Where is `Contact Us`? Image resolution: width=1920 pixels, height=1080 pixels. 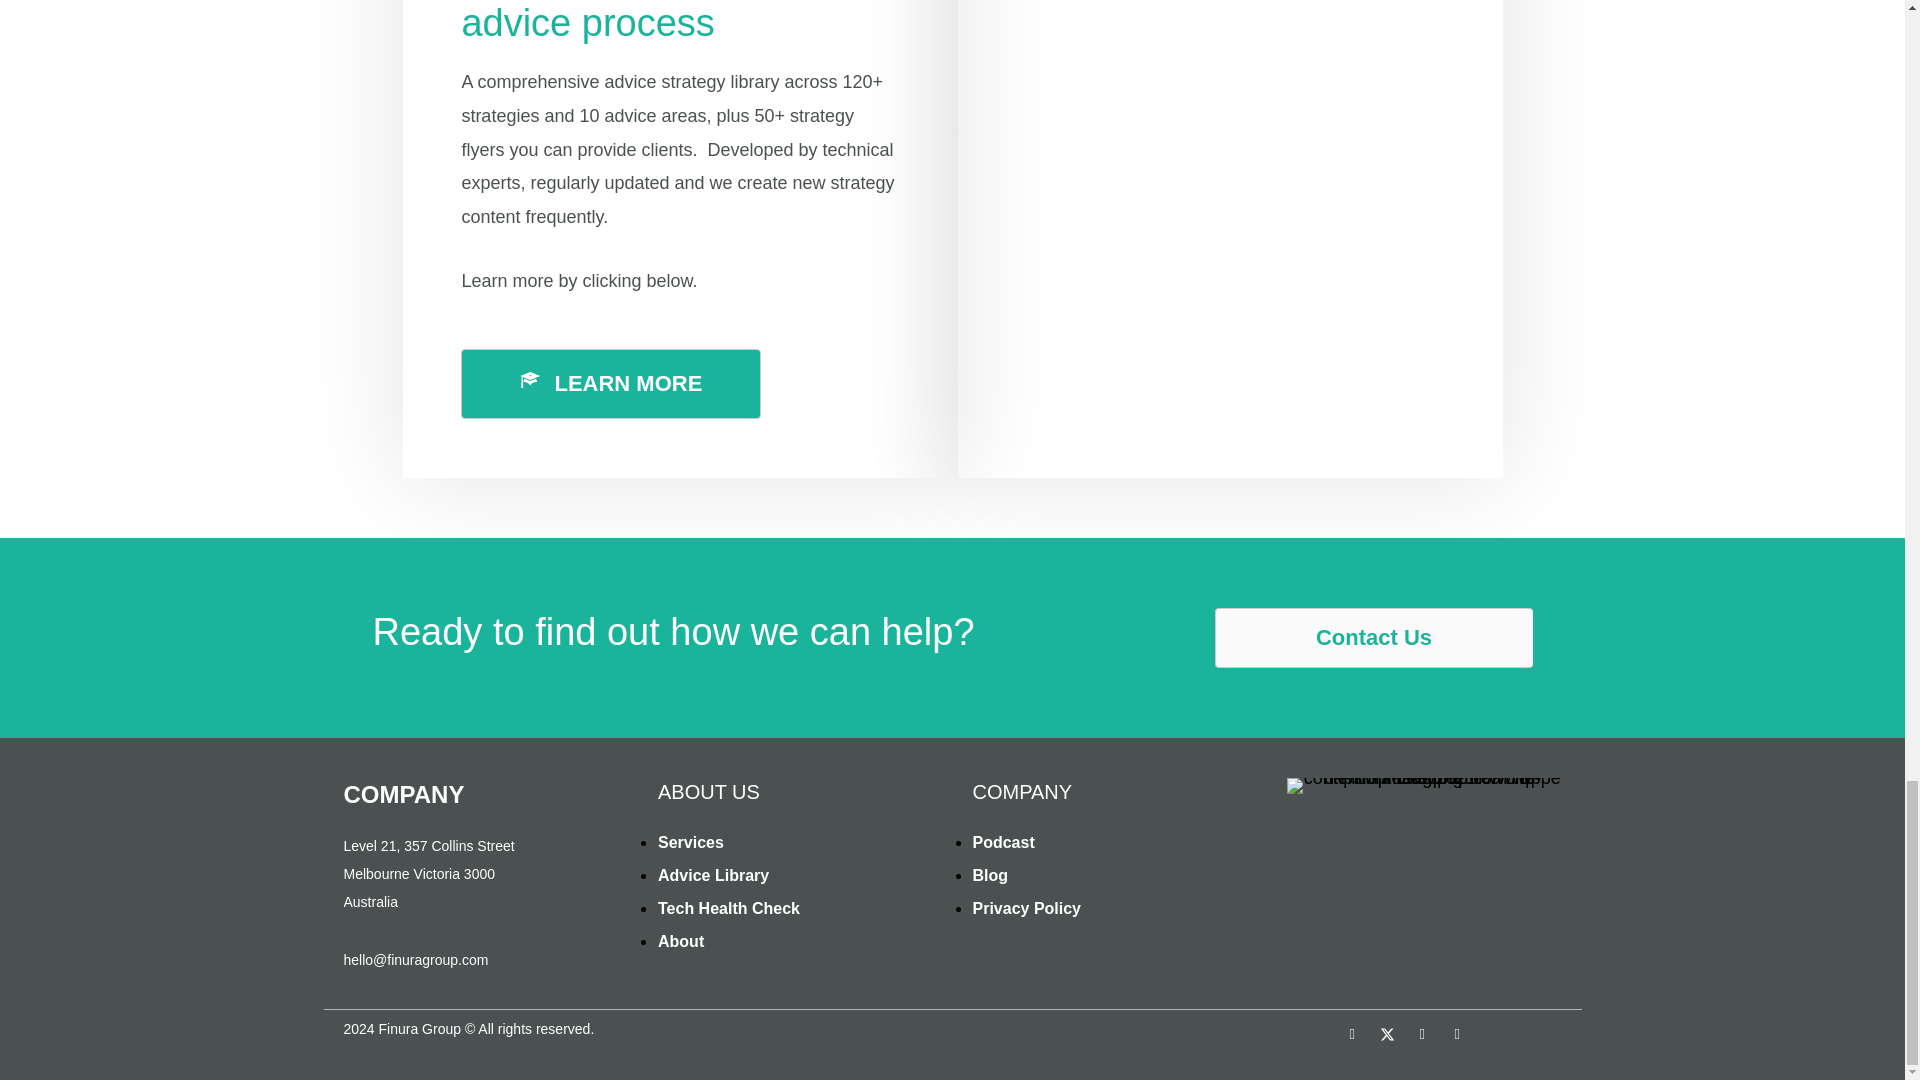
Contact Us is located at coordinates (1372, 638).